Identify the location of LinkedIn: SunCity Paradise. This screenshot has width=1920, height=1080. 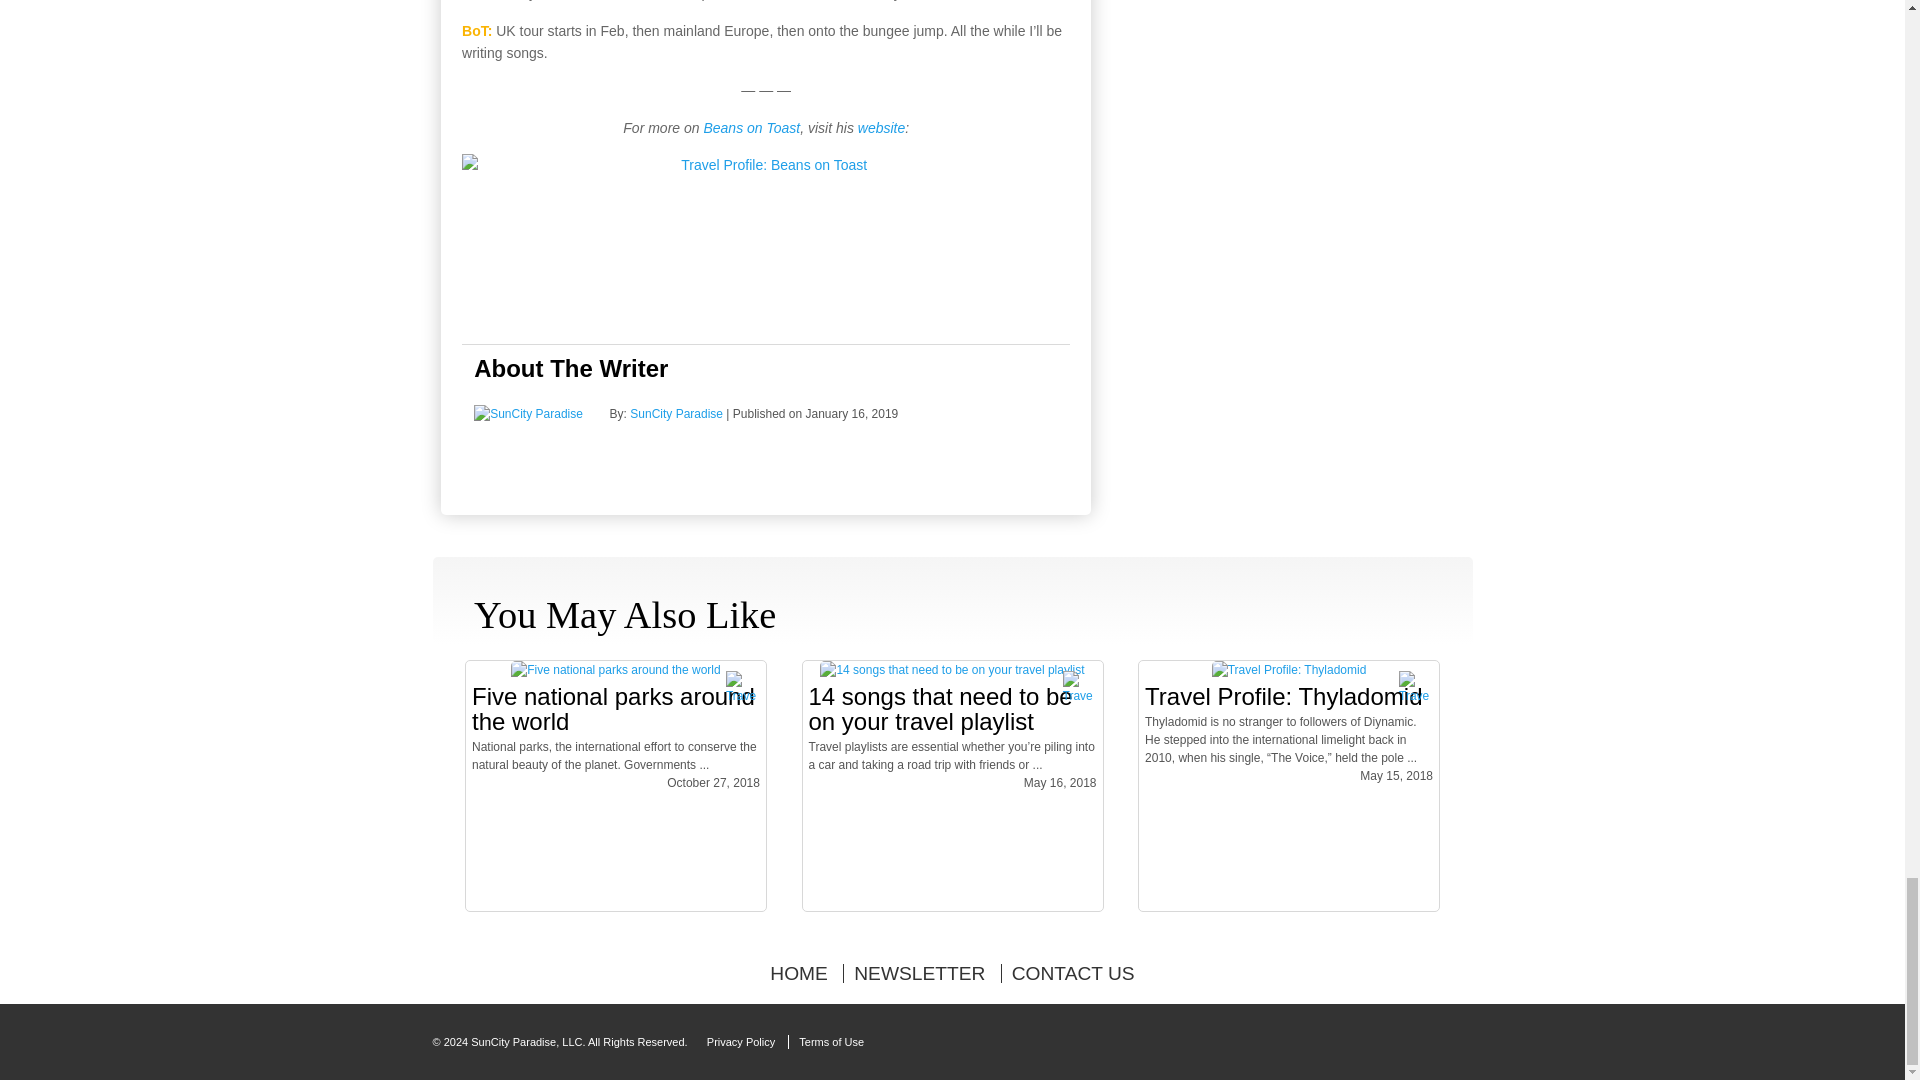
(680, 458).